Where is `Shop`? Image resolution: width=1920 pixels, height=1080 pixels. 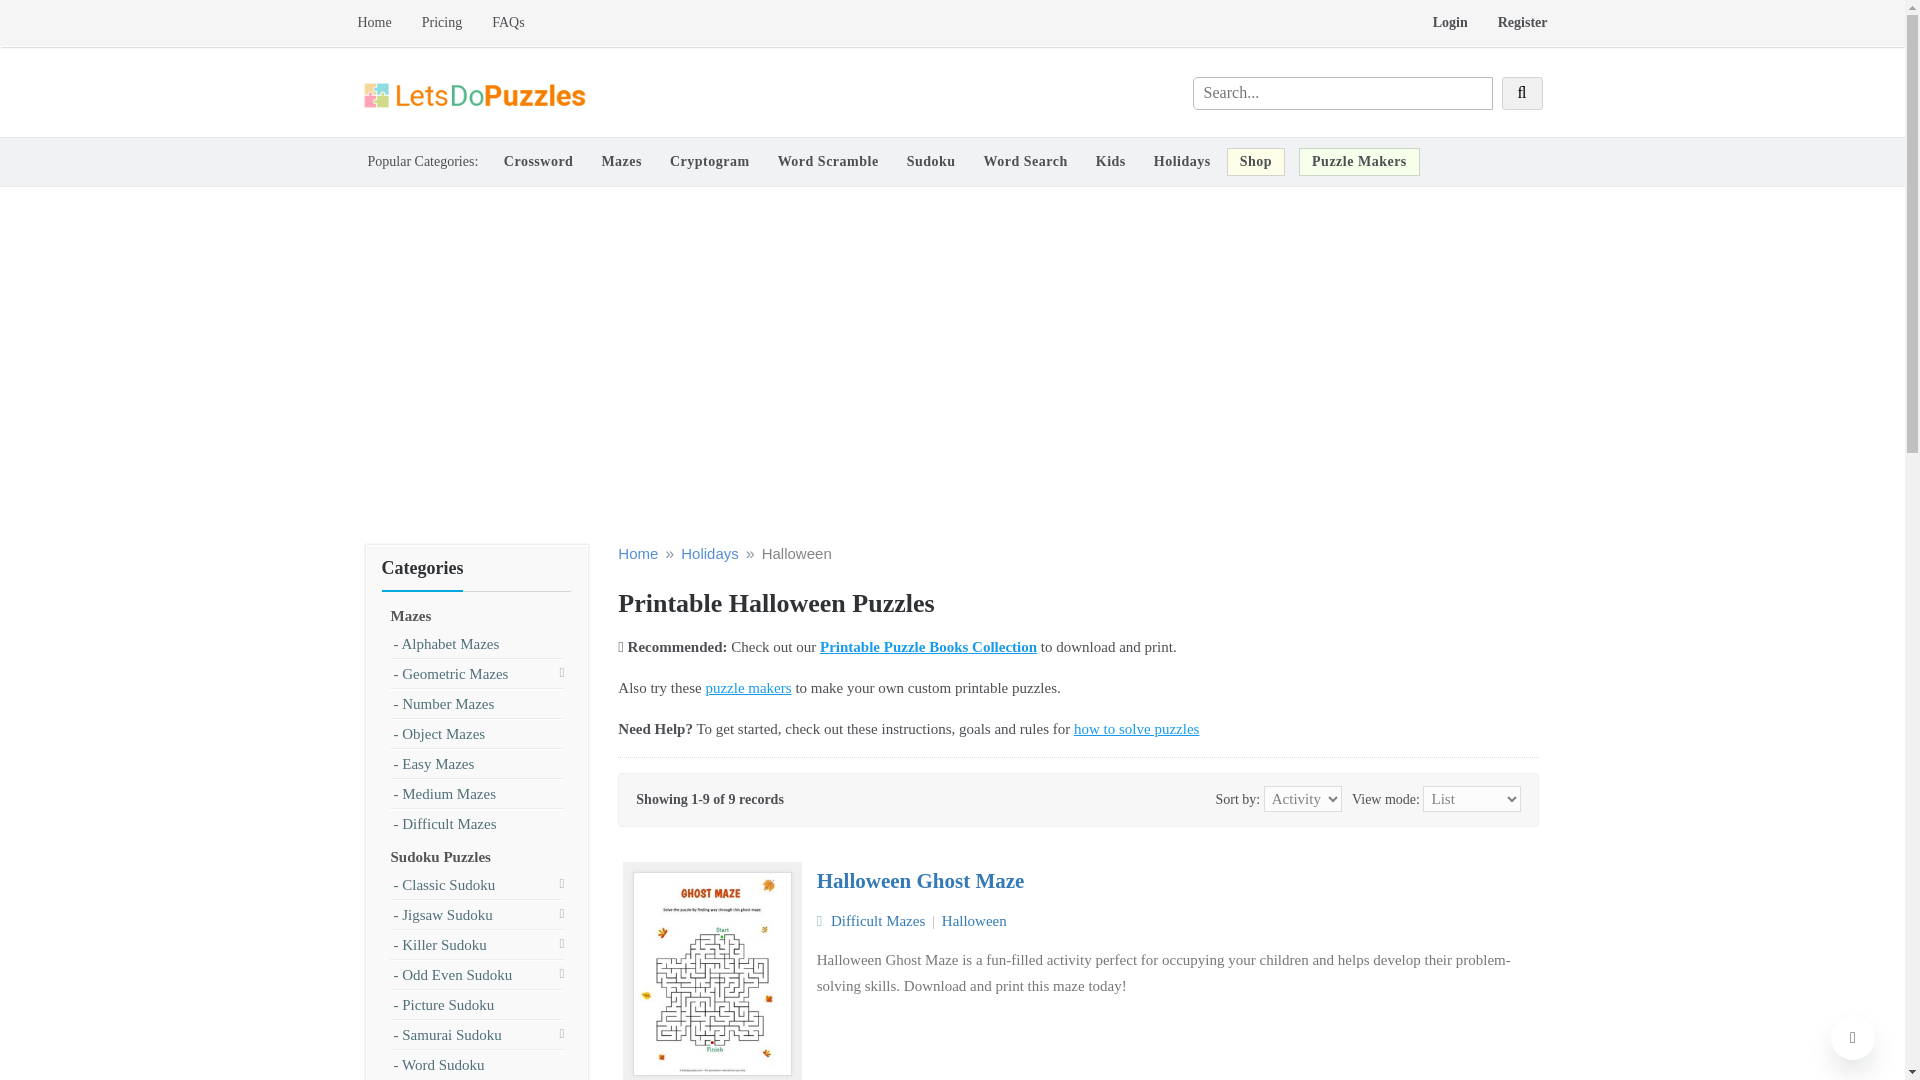 Shop is located at coordinates (1256, 161).